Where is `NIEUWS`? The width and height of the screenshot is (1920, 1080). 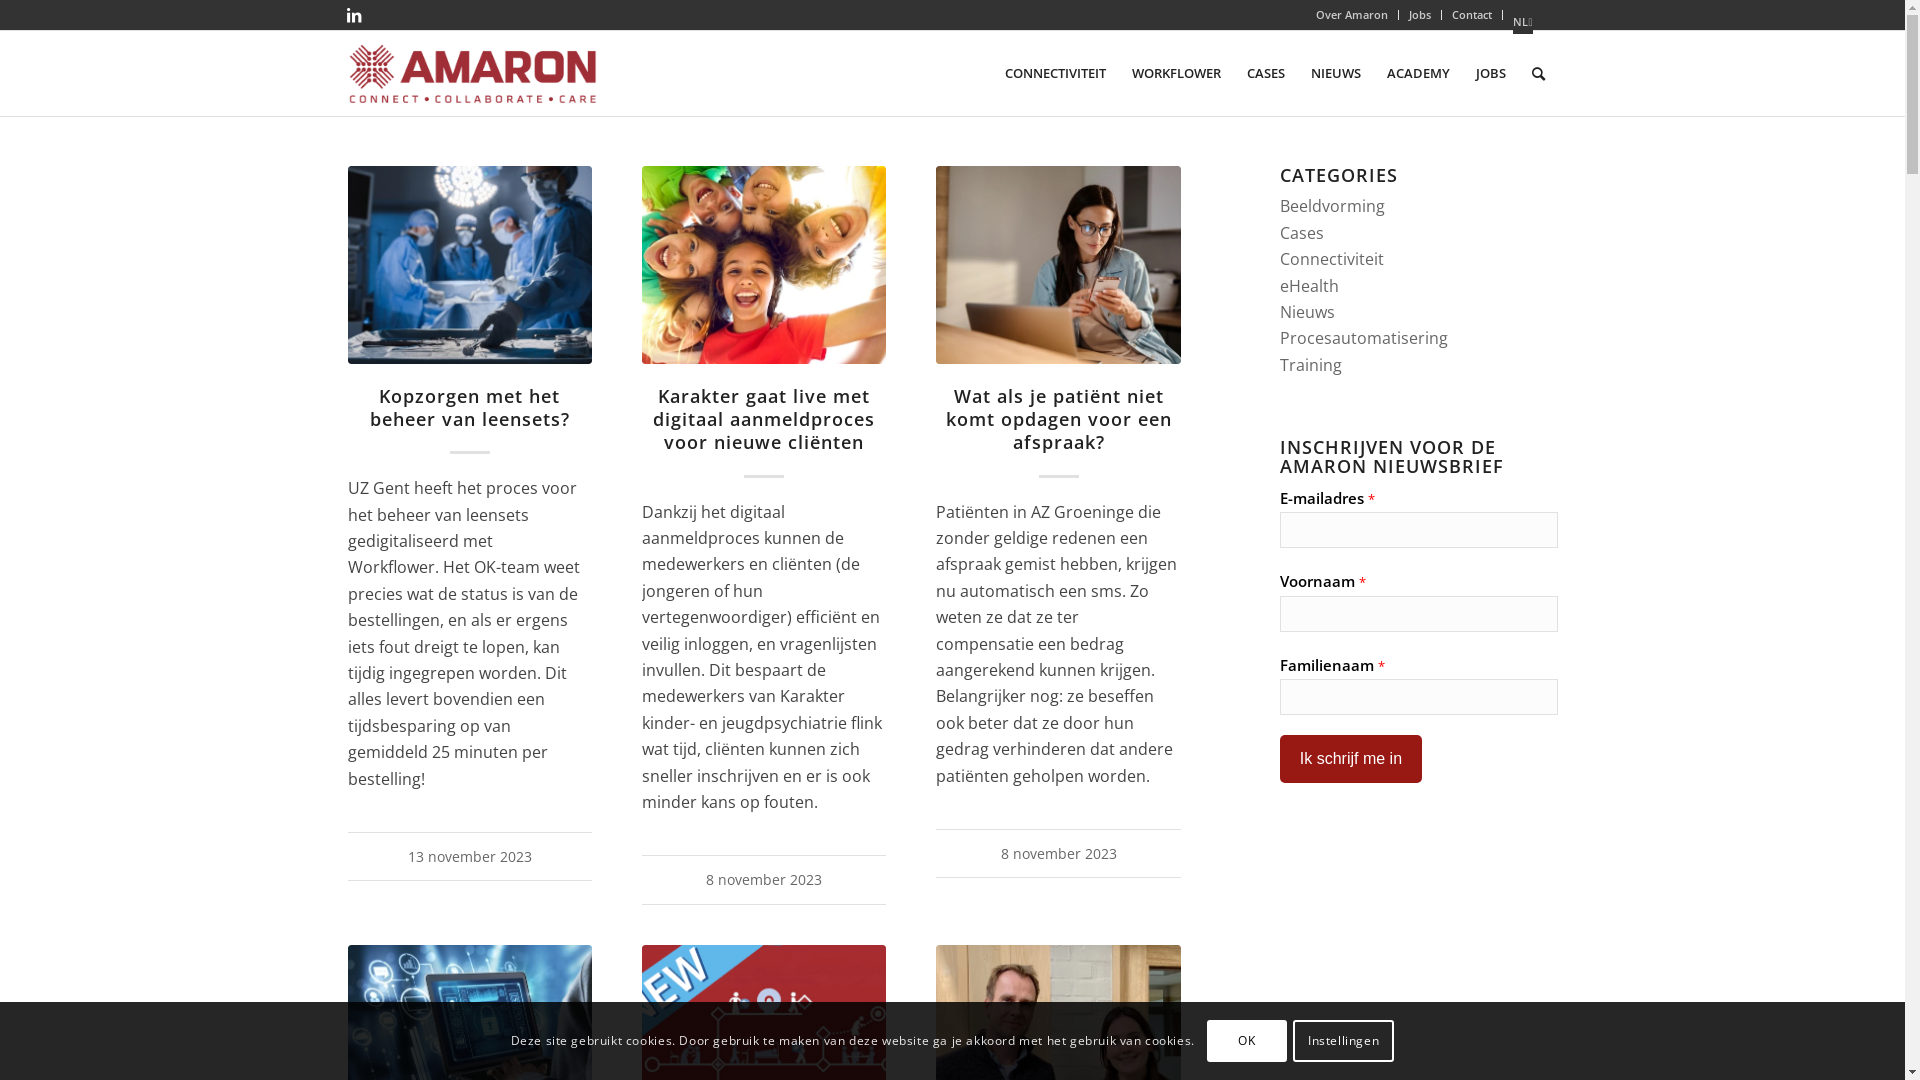 NIEUWS is located at coordinates (1336, 74).